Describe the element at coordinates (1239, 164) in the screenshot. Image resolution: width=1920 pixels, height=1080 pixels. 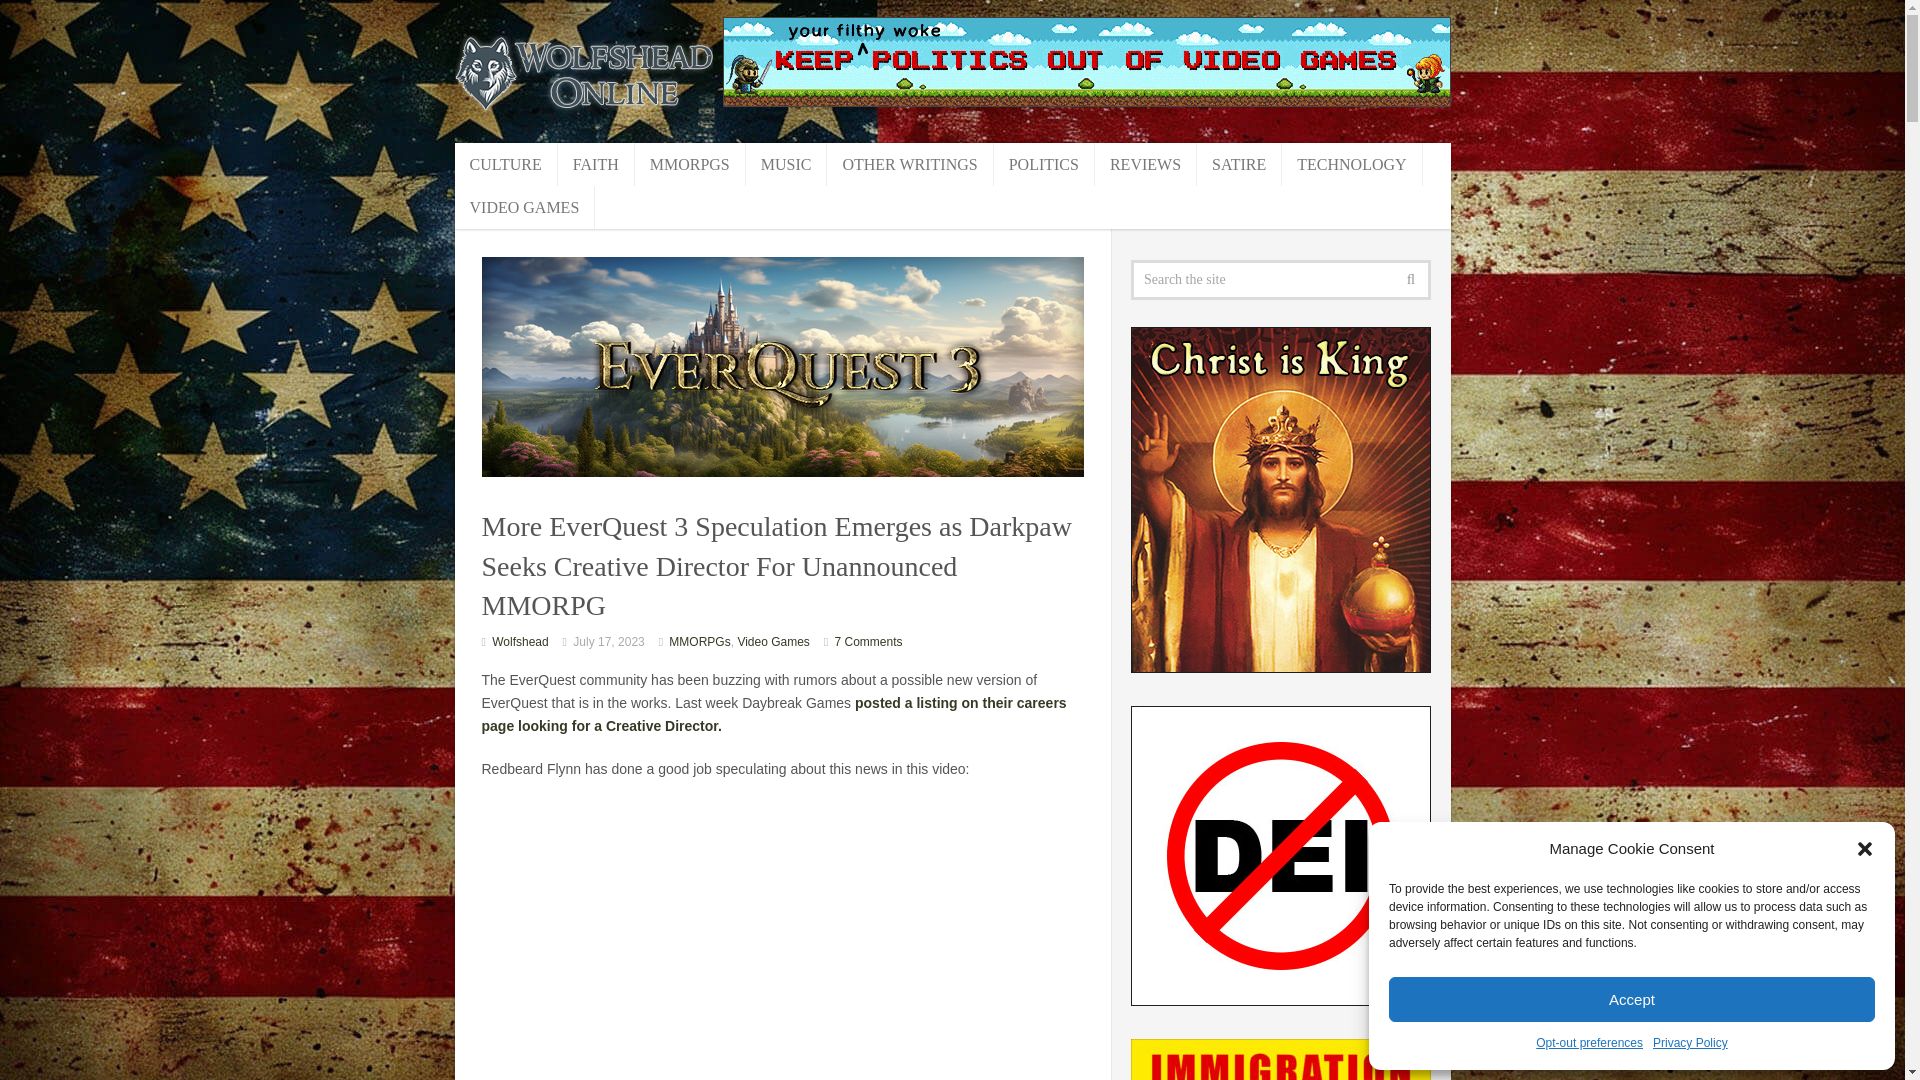
I see `SATIRE` at that location.